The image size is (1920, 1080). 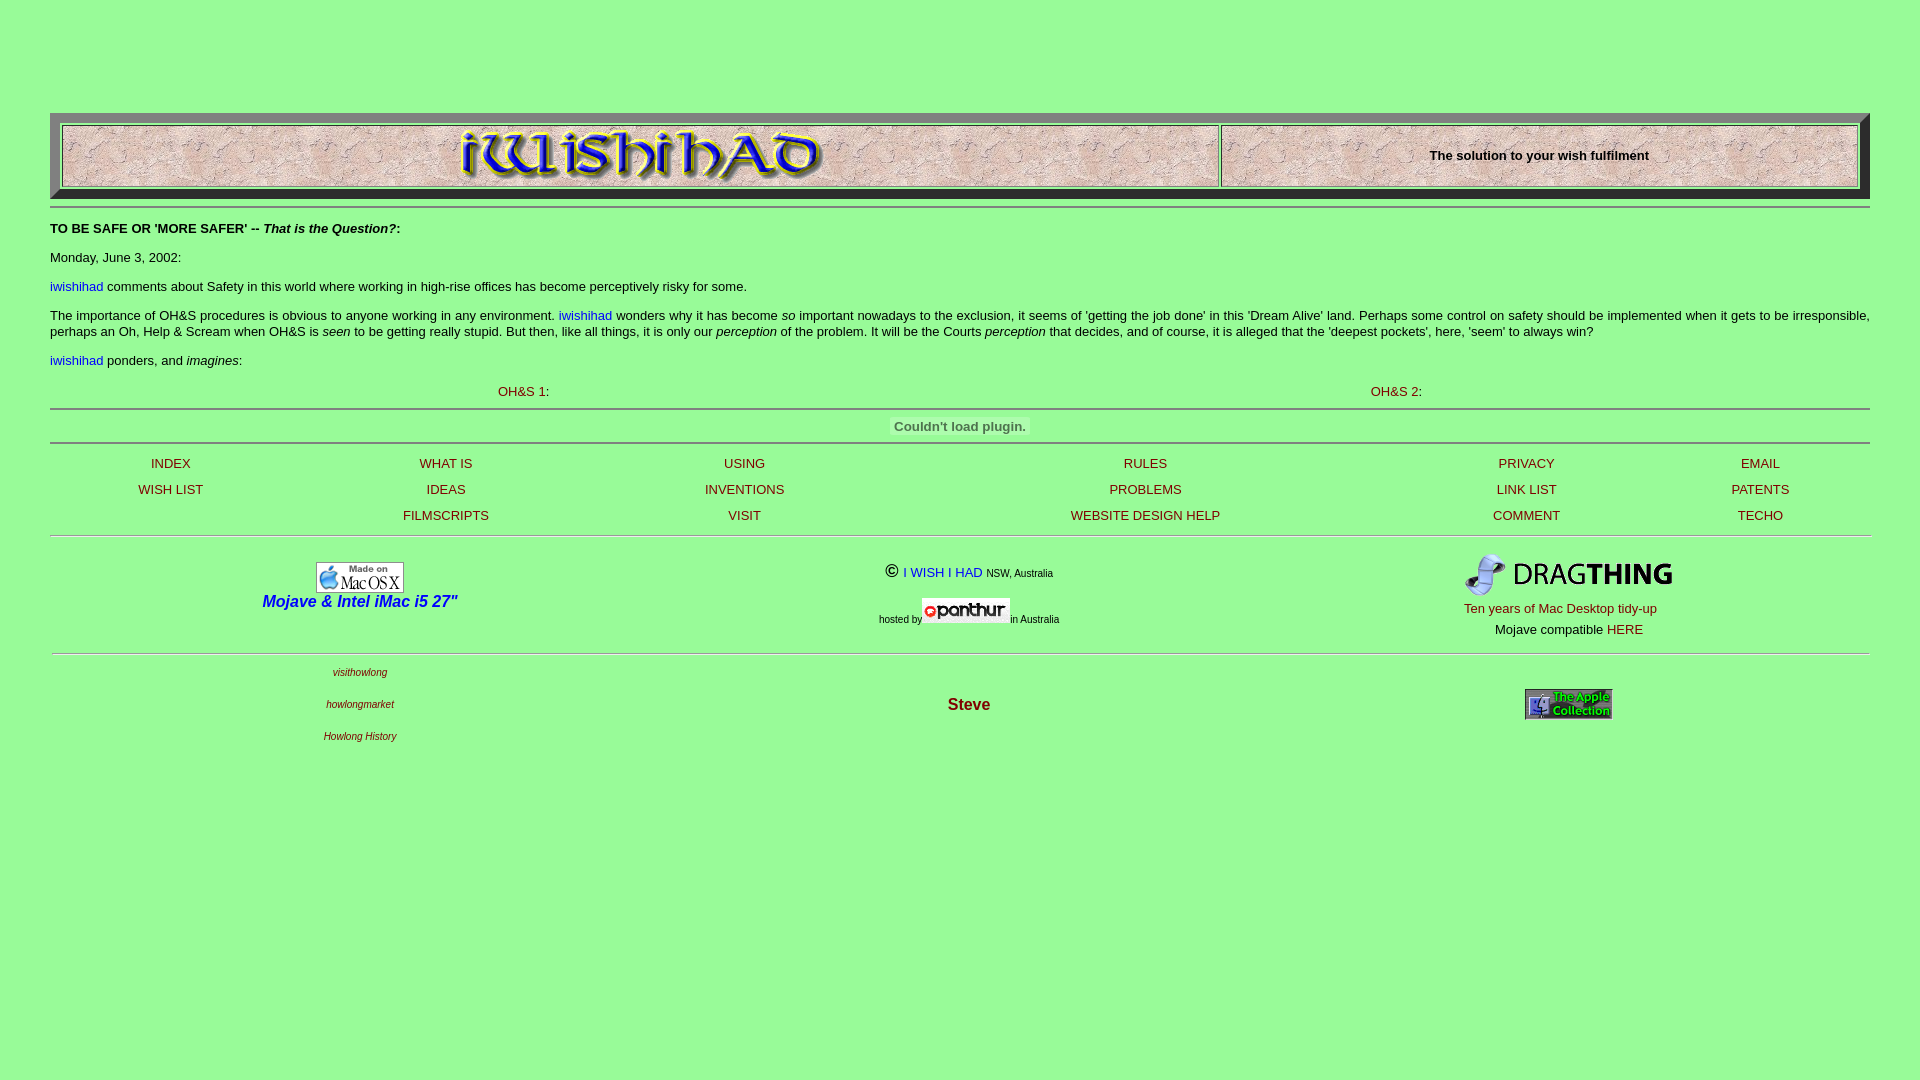 I want to click on TECHO, so click(x=1761, y=516).